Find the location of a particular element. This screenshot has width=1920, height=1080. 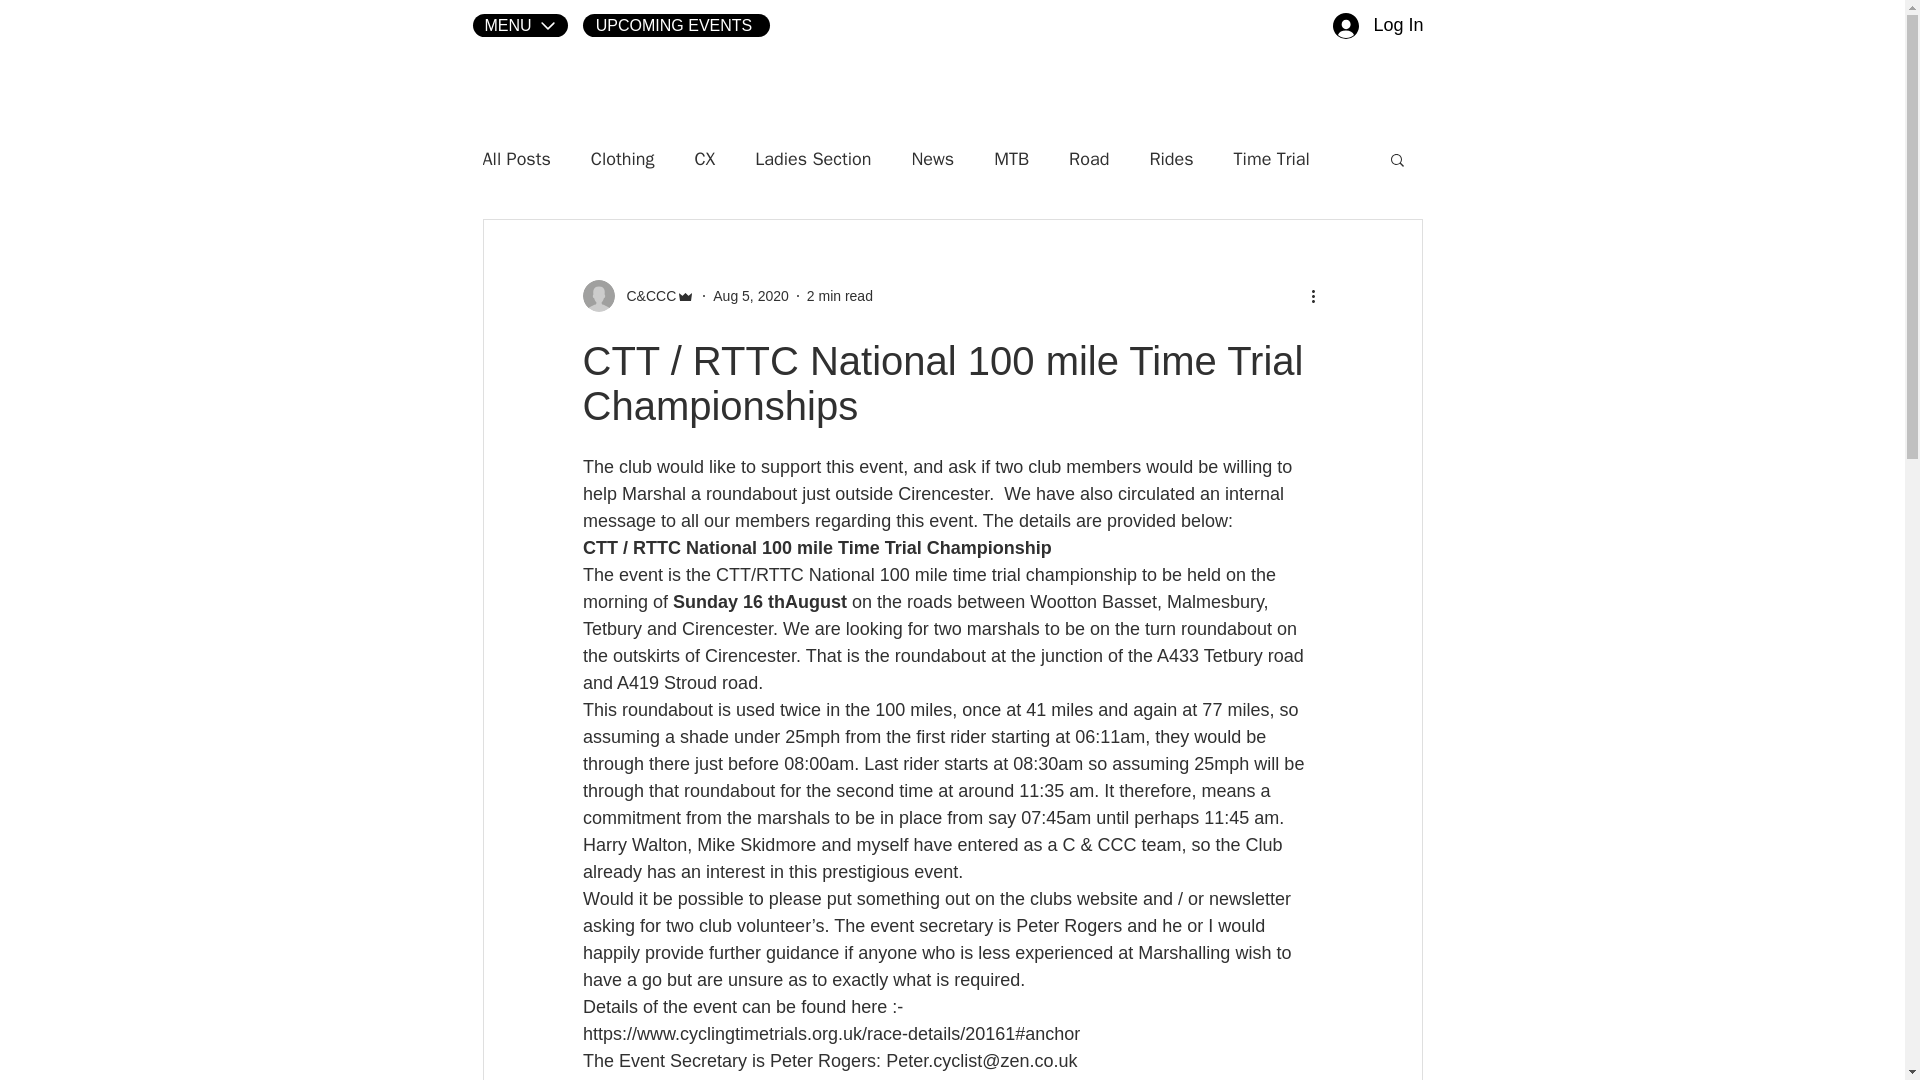

Aug 5, 2020 is located at coordinates (750, 296).